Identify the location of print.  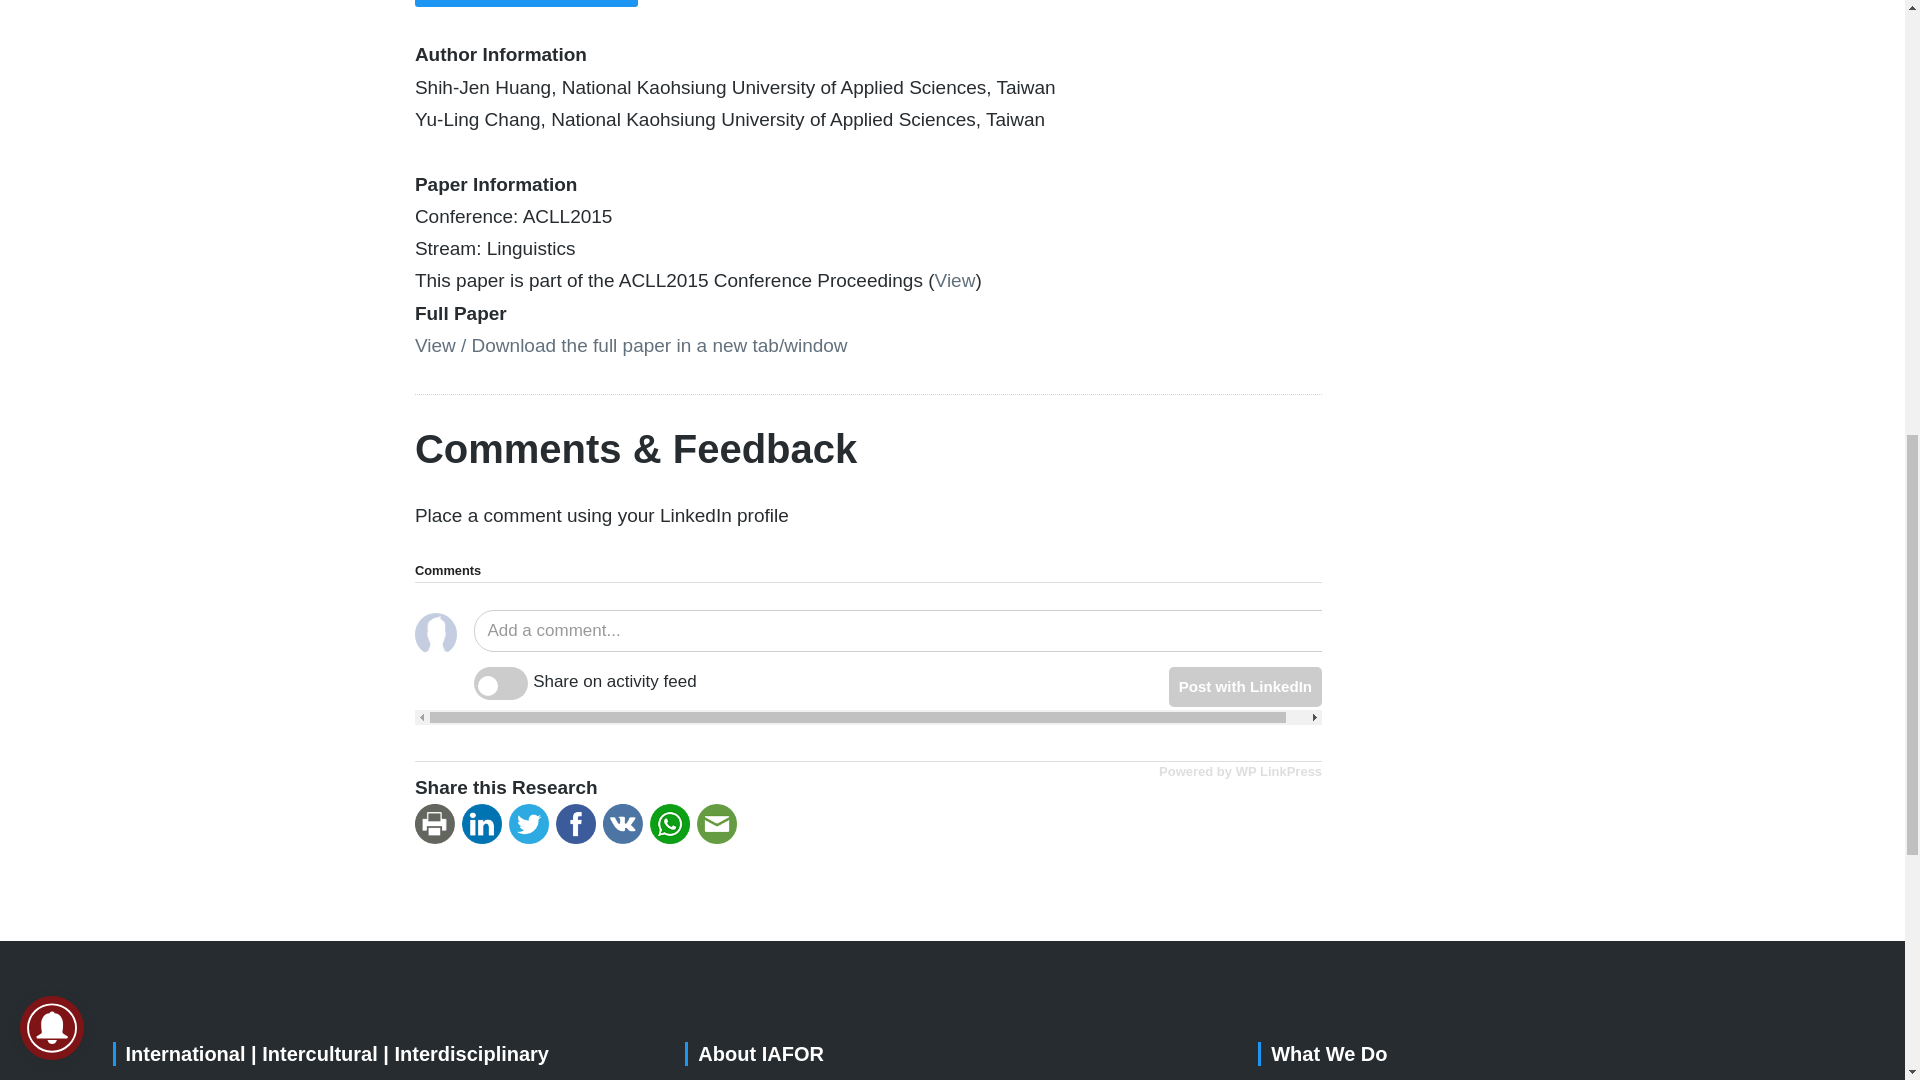
(438, 824).